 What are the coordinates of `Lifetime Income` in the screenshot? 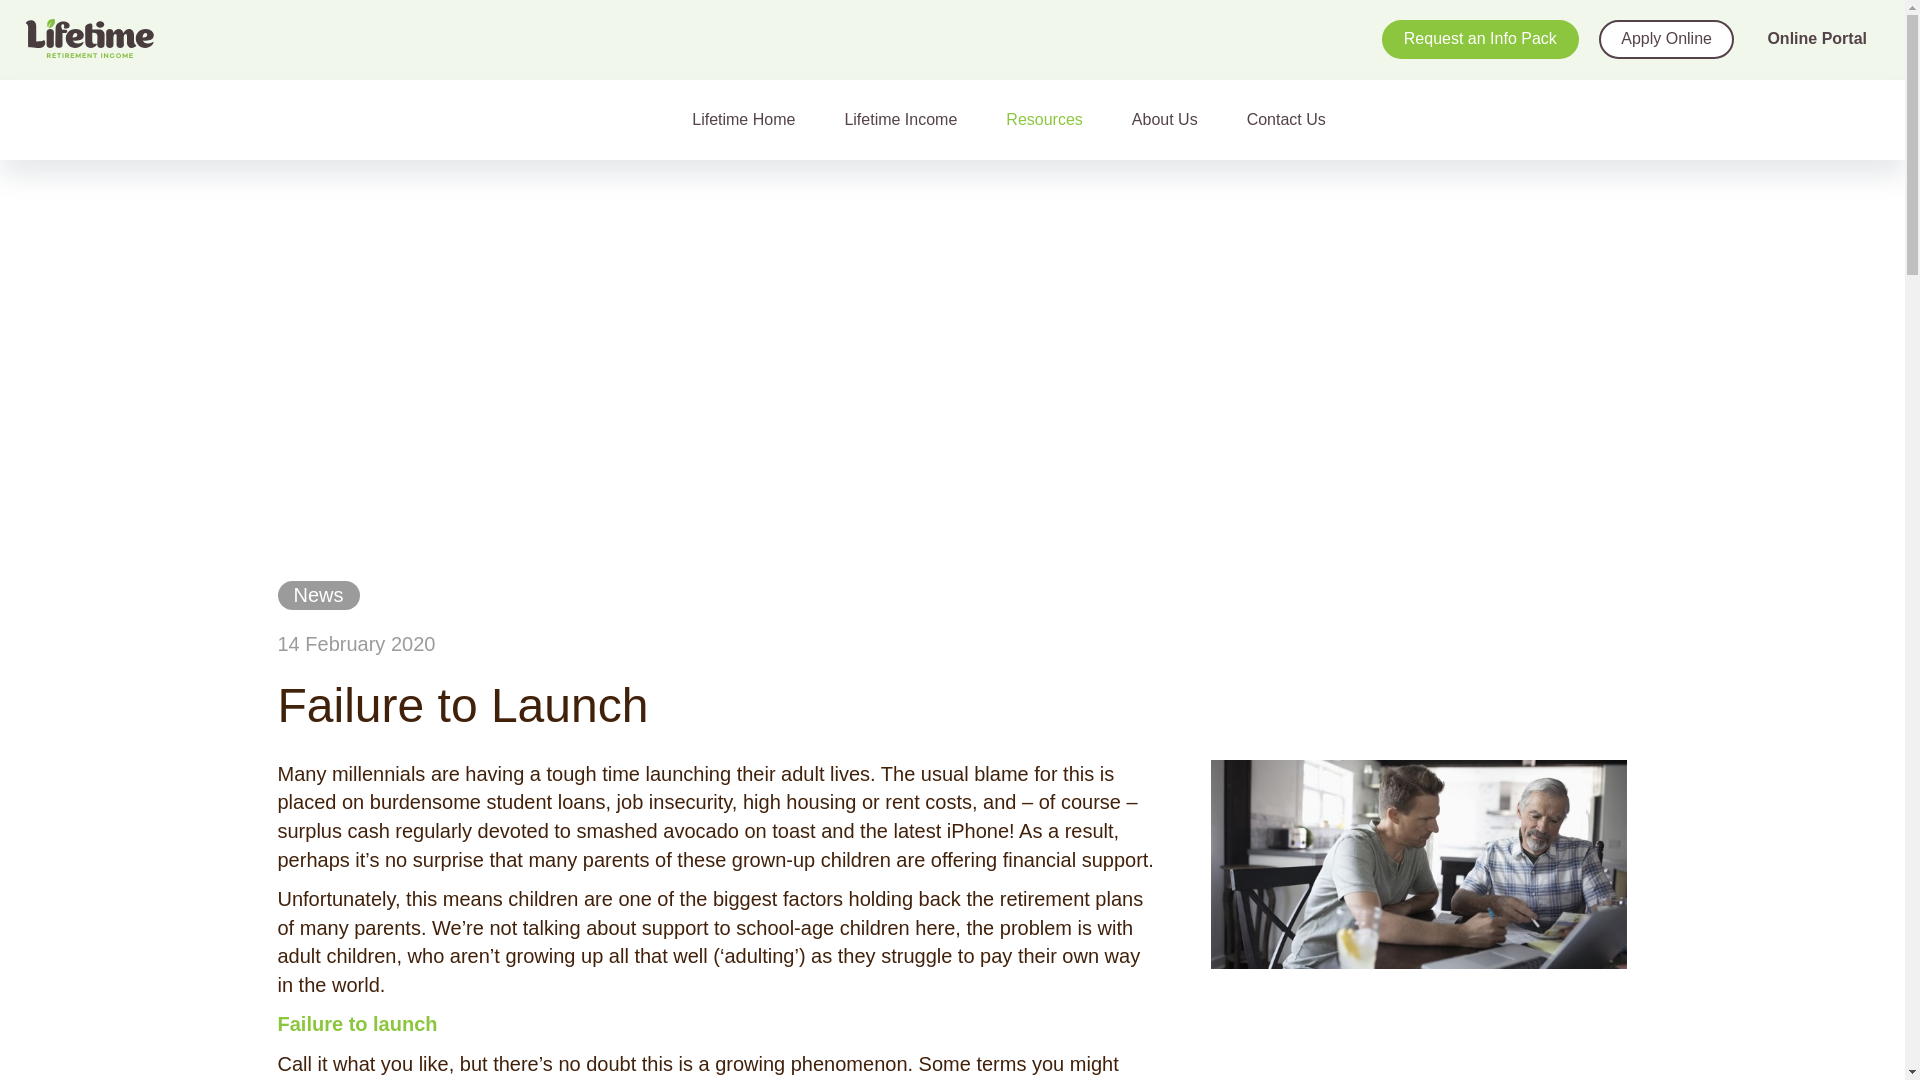 It's located at (908, 119).